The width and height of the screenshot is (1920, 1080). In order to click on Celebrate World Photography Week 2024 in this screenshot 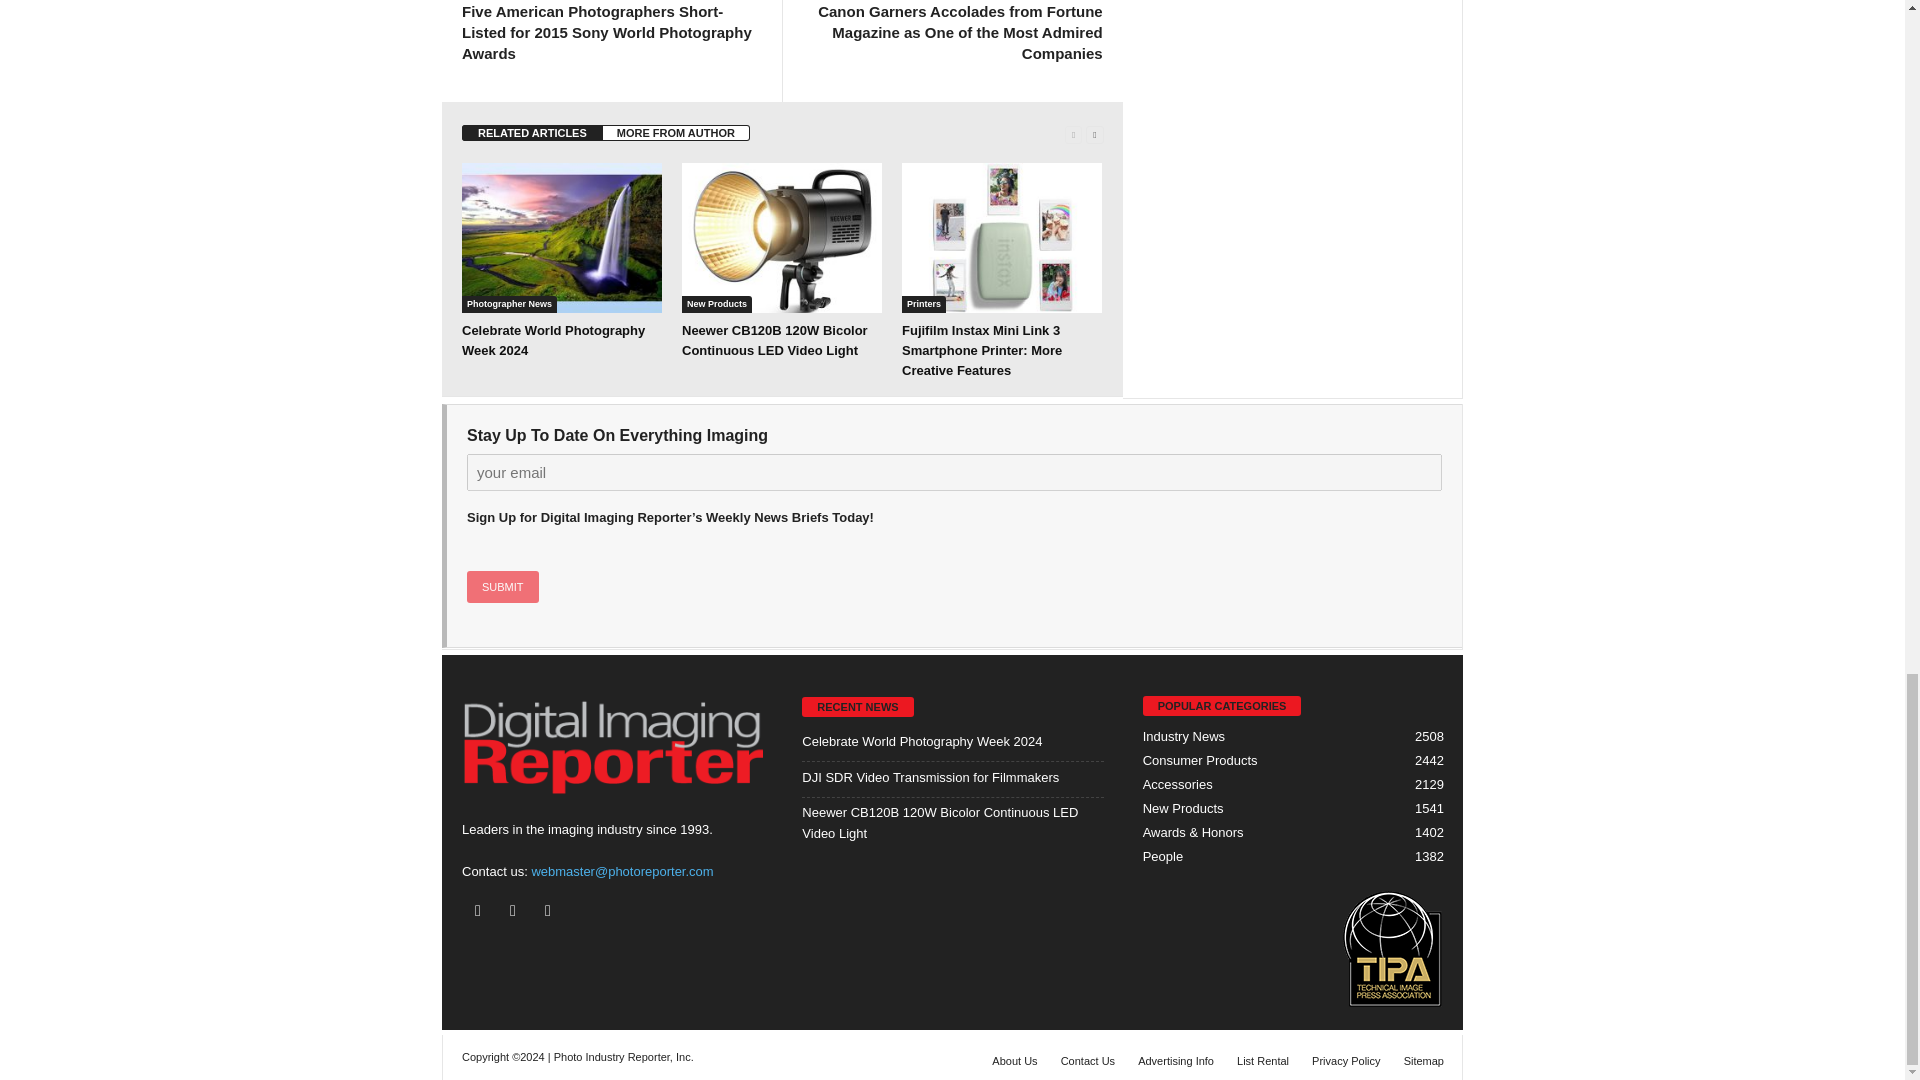, I will do `click(562, 238)`.